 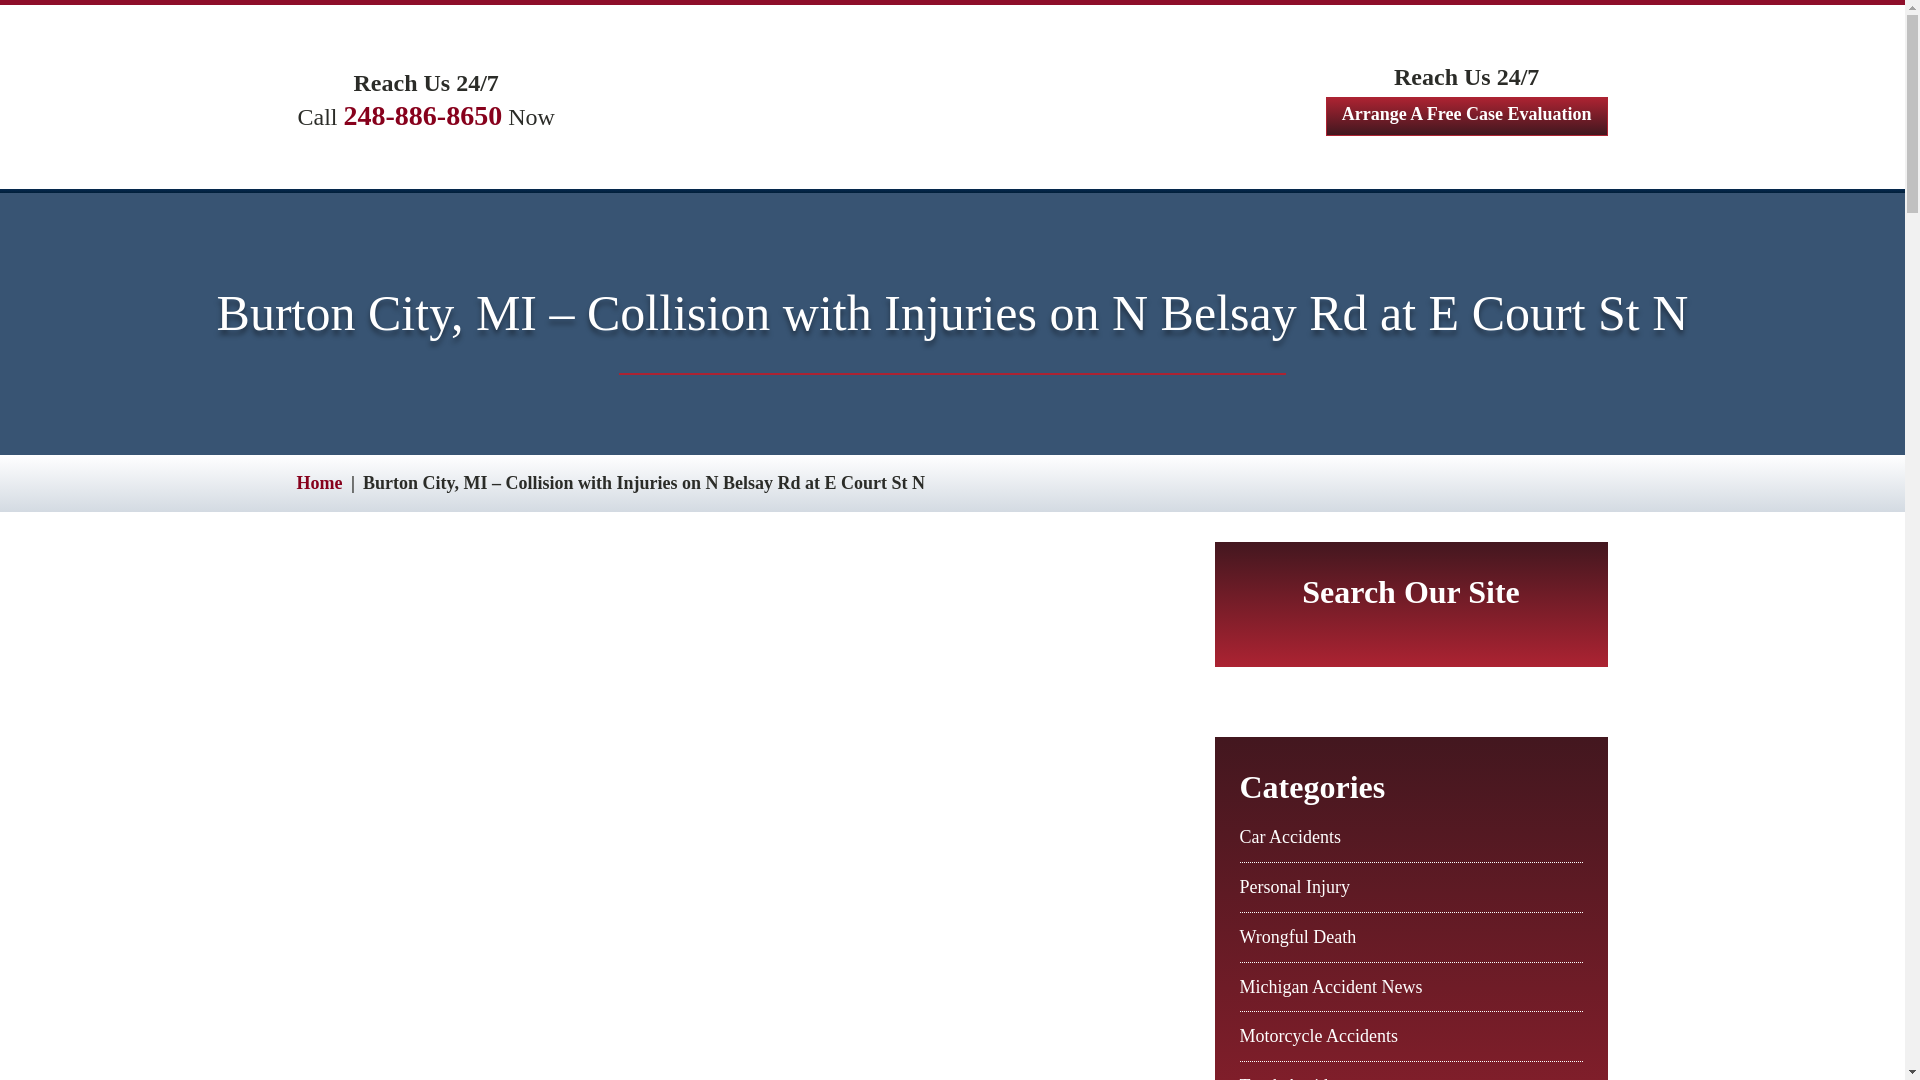 What do you see at coordinates (1298, 936) in the screenshot?
I see `Wrongful Death` at bounding box center [1298, 936].